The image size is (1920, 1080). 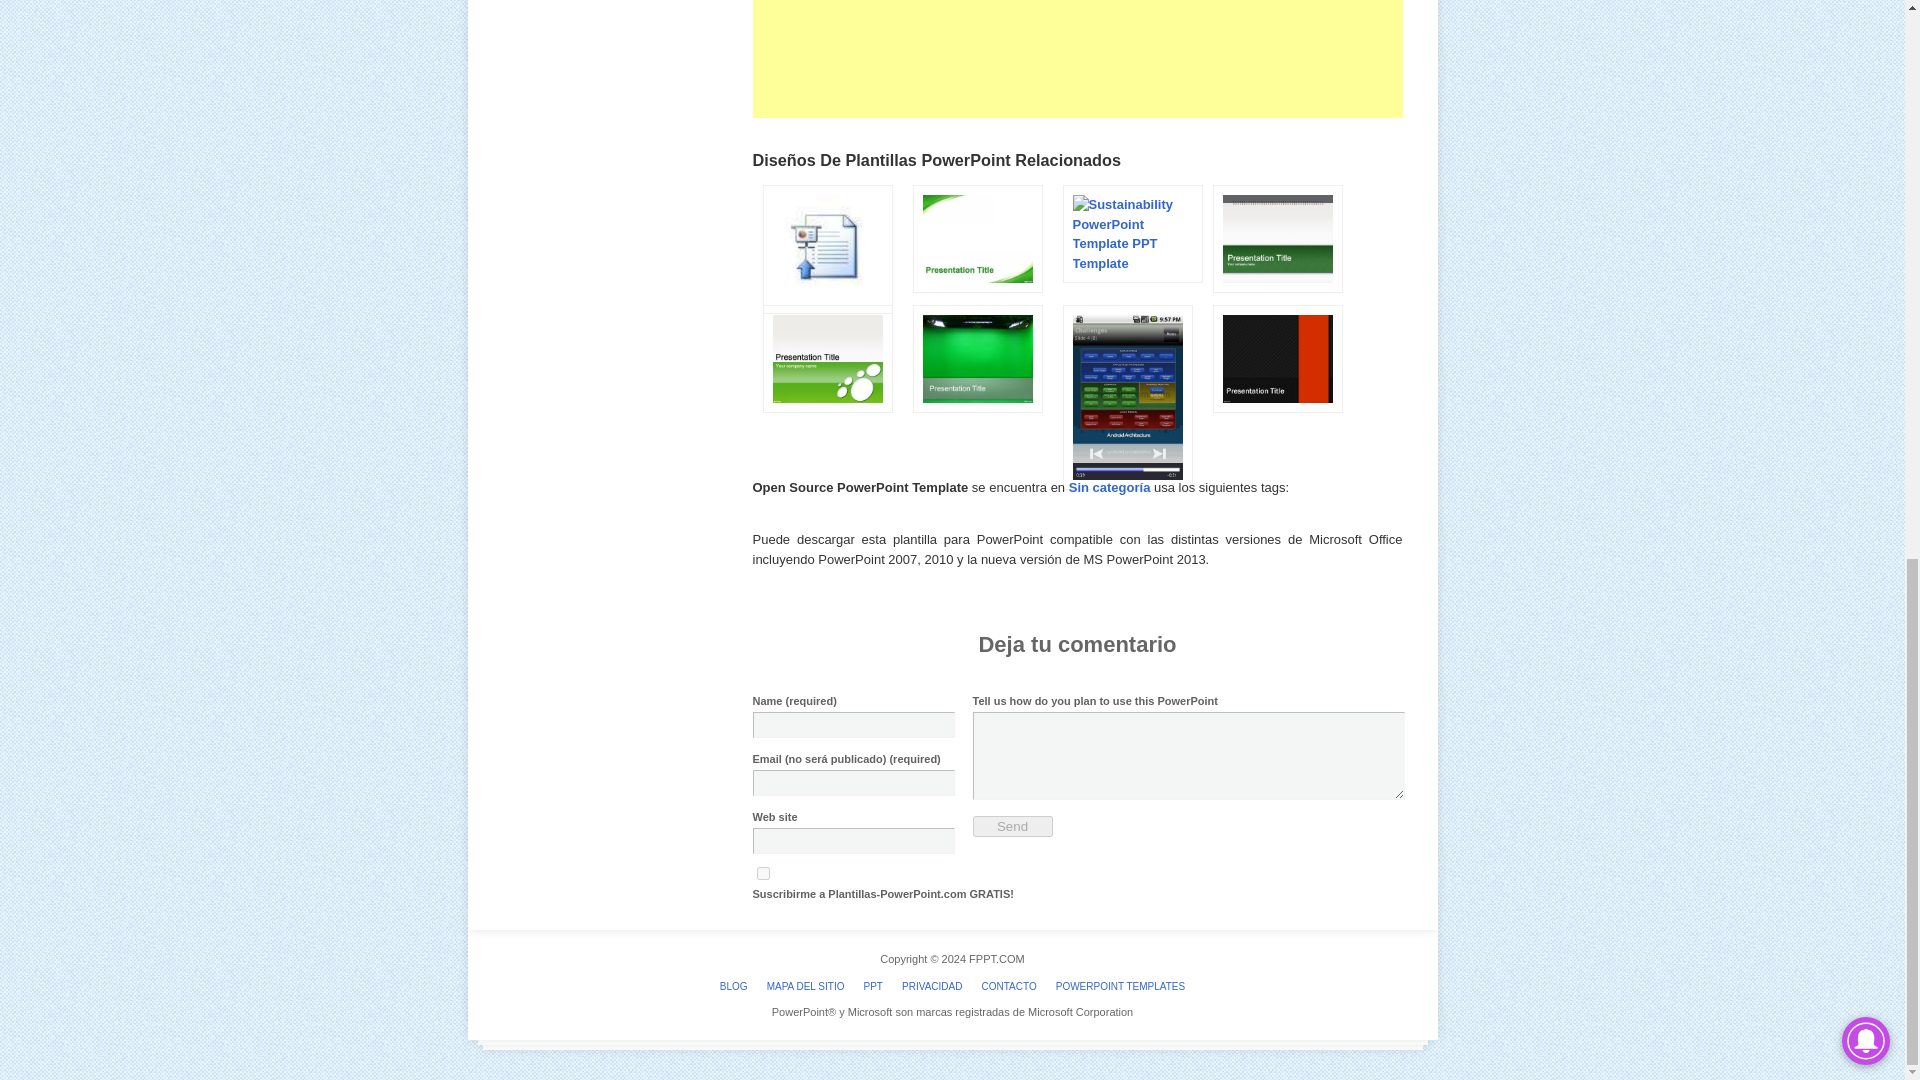 I want to click on Attention PowerPoint Template, so click(x=1272, y=298).